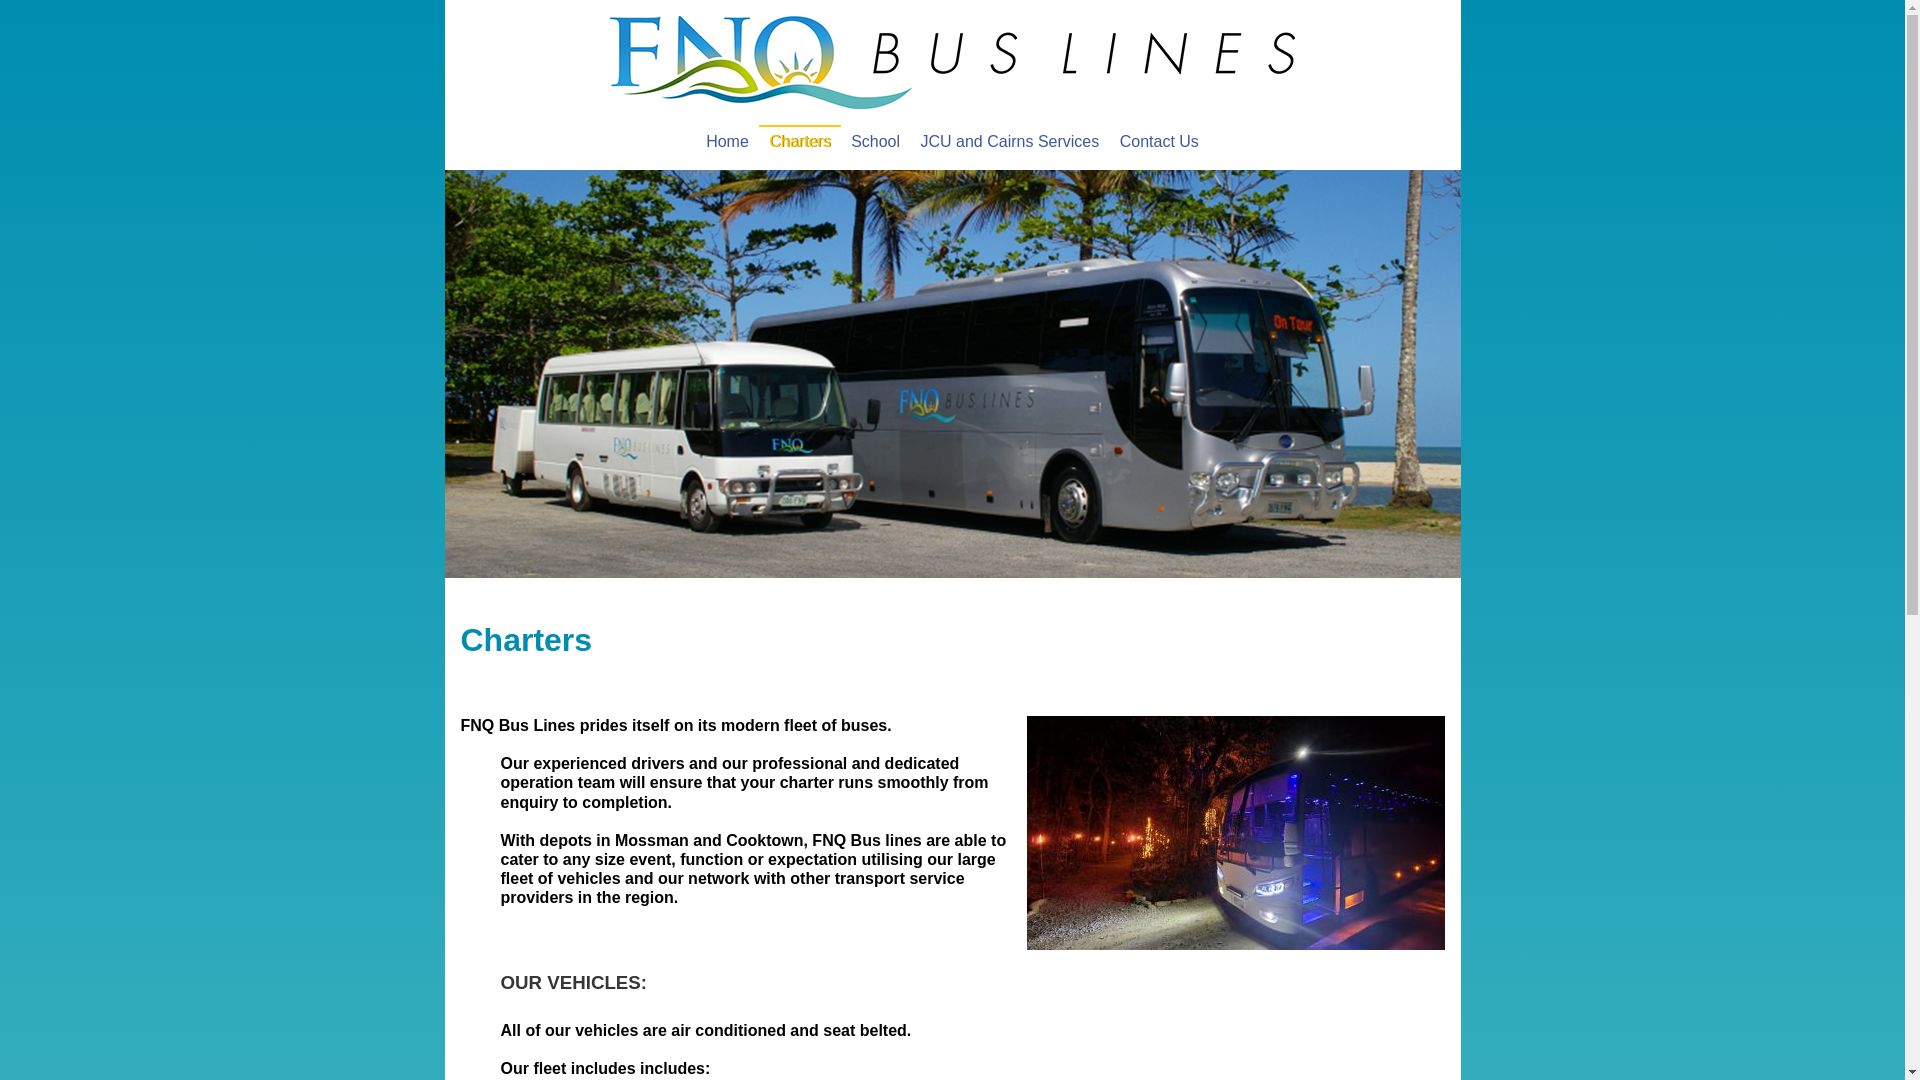 This screenshot has height=1080, width=1920. I want to click on JCU and Cairns Services, so click(1010, 142).